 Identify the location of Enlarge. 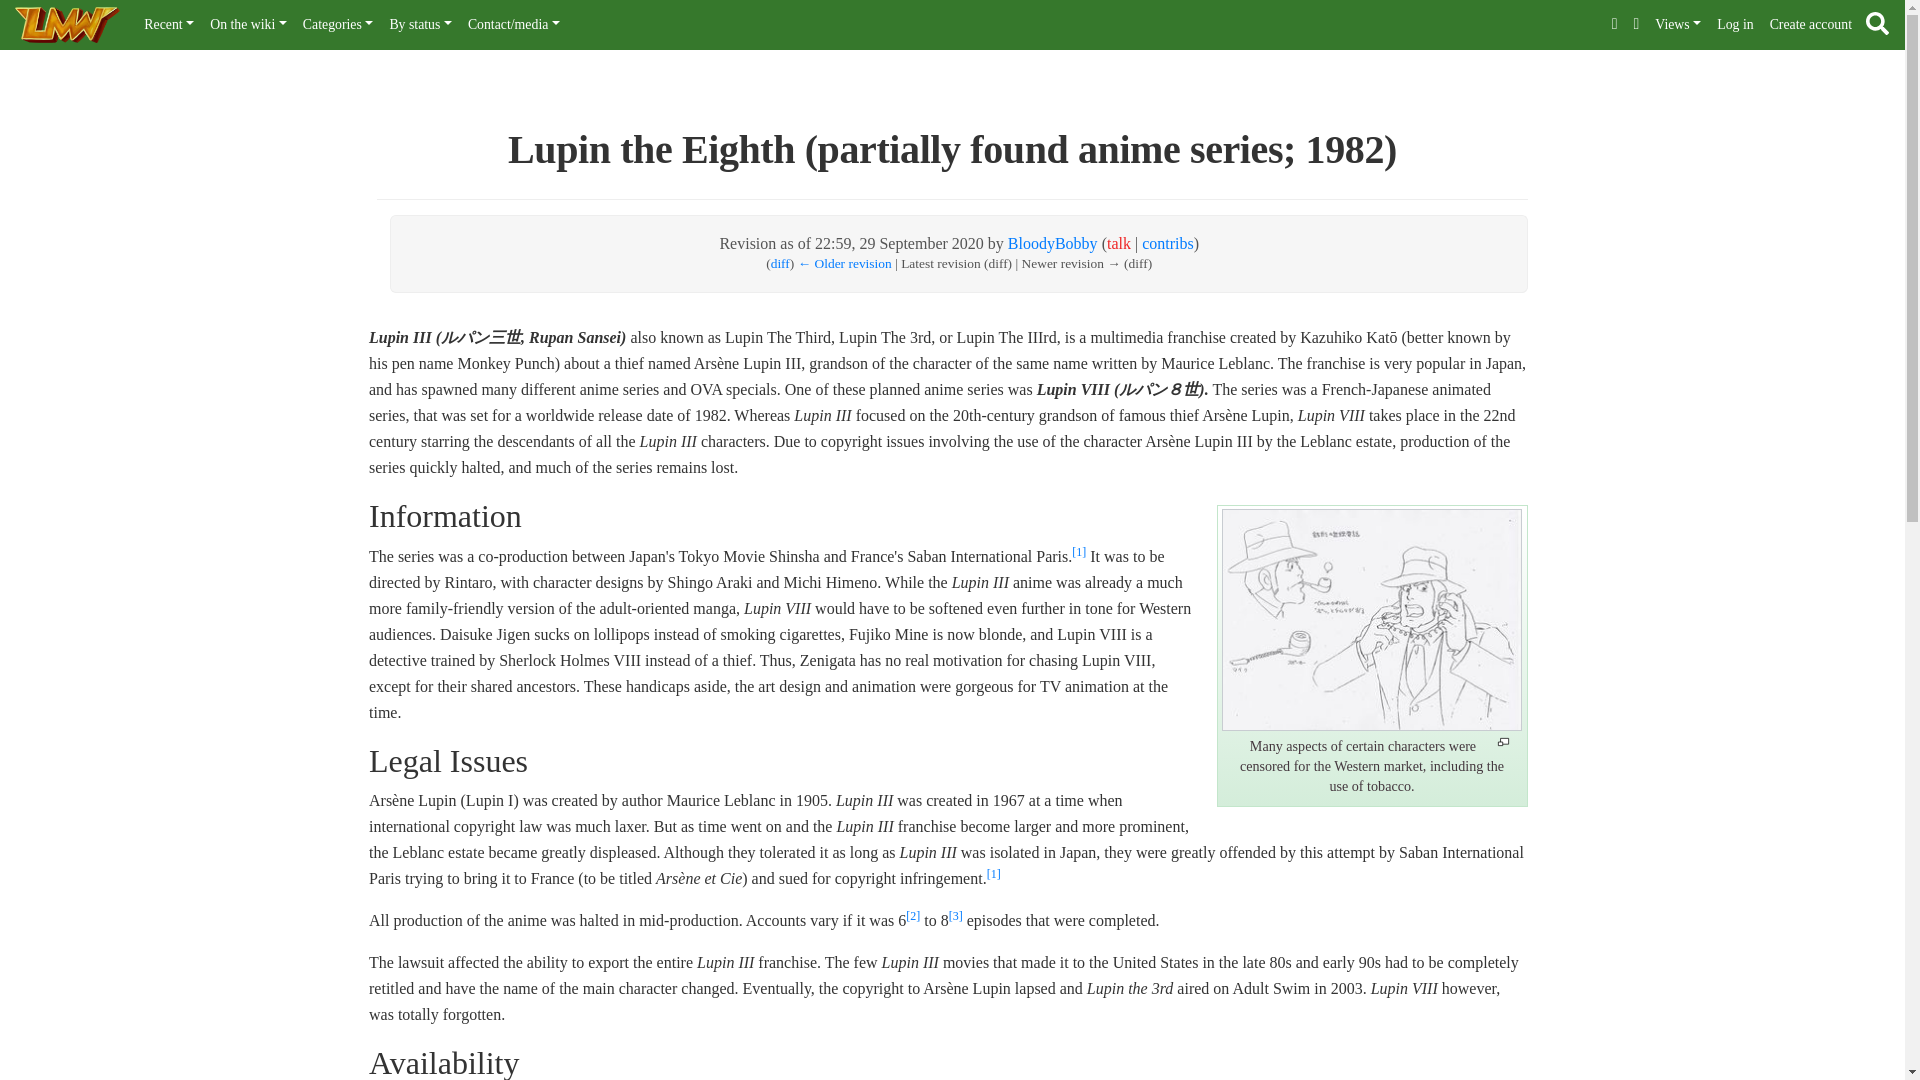
(1503, 742).